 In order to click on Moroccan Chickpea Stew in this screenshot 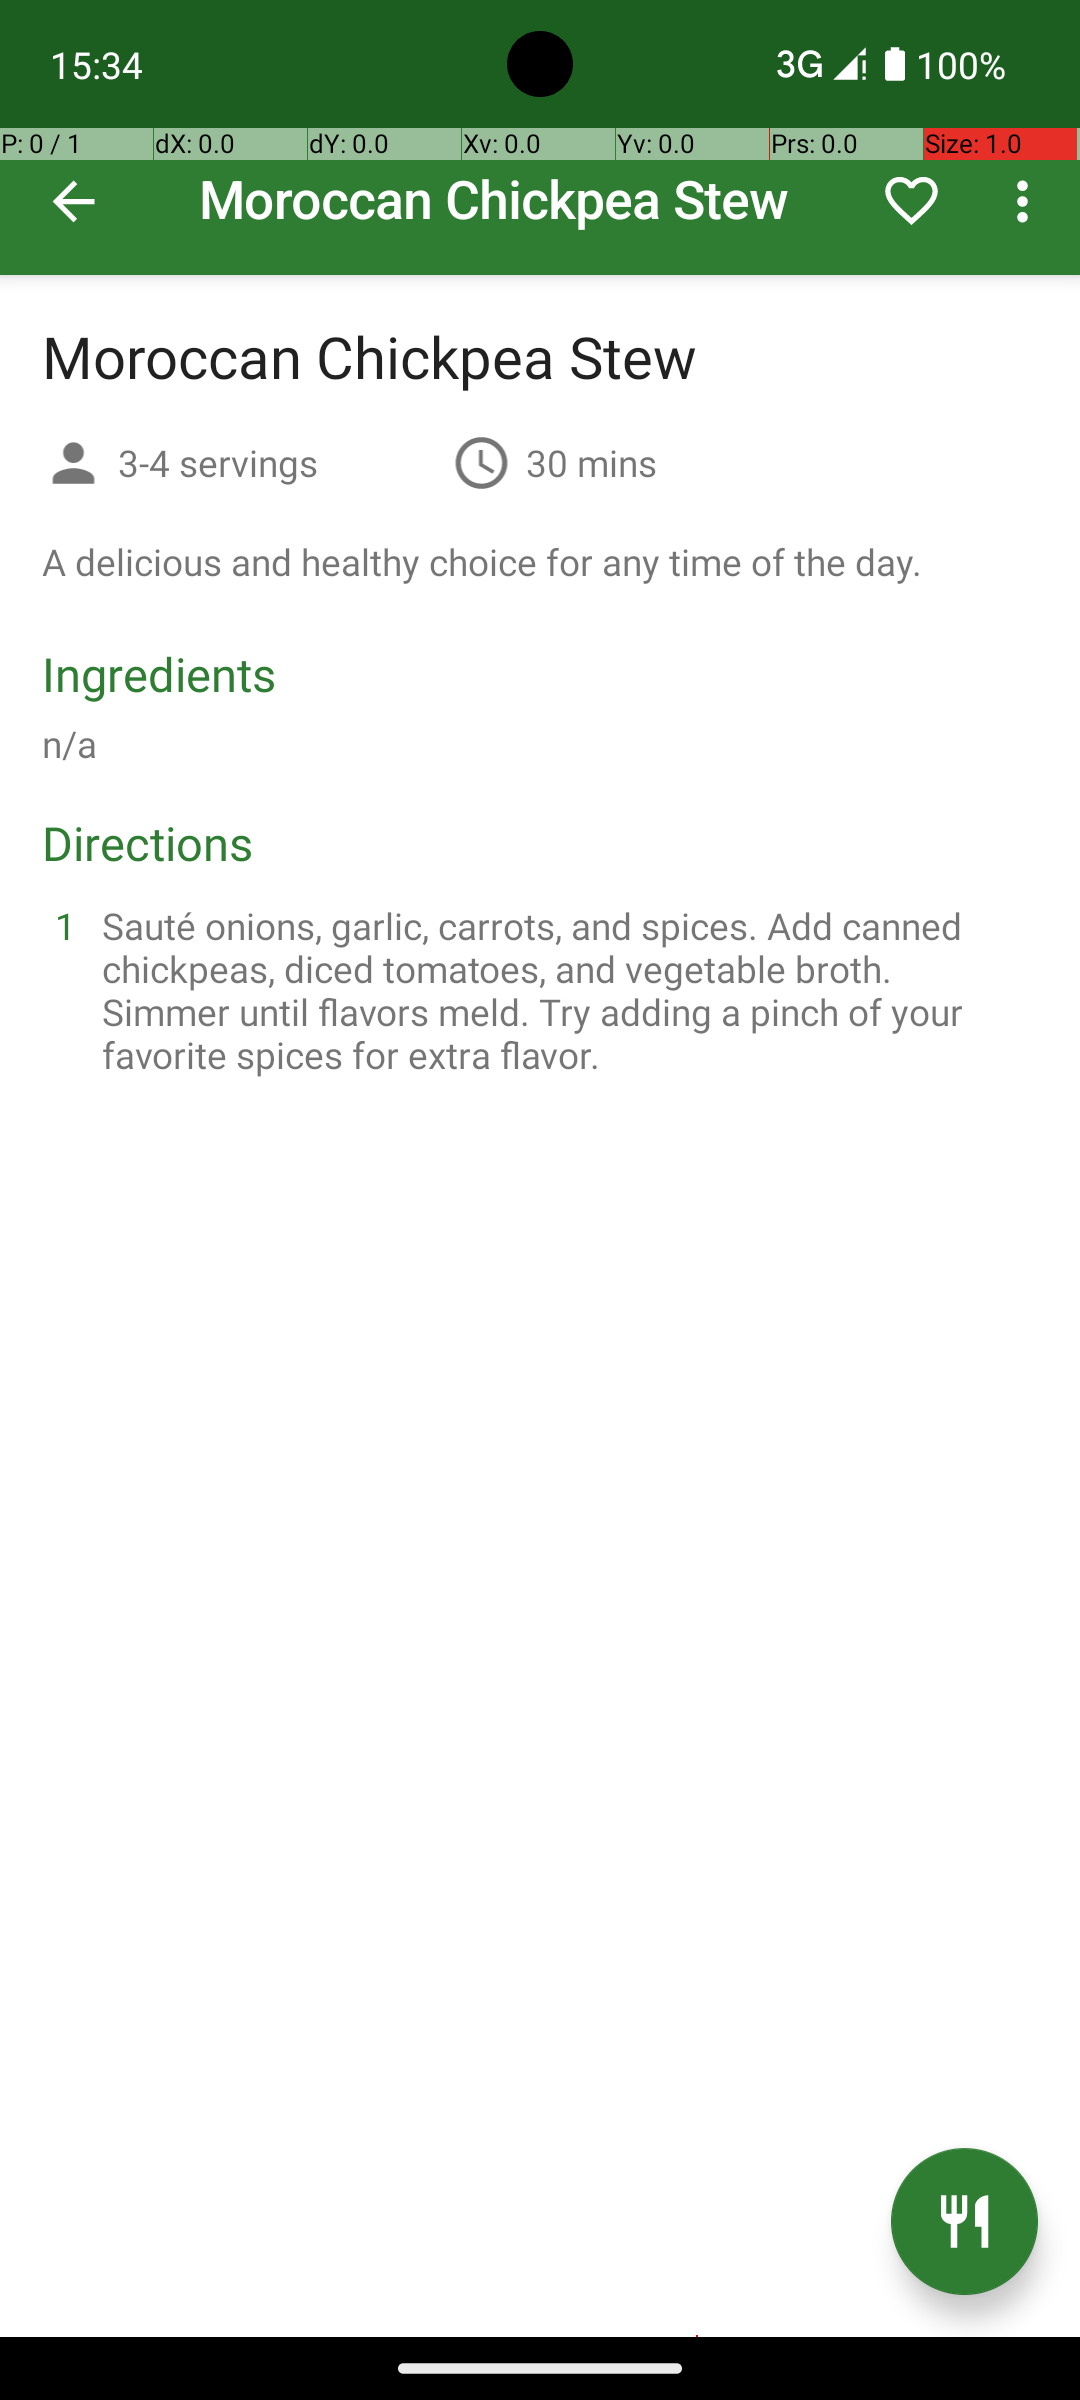, I will do `click(540, 138)`.